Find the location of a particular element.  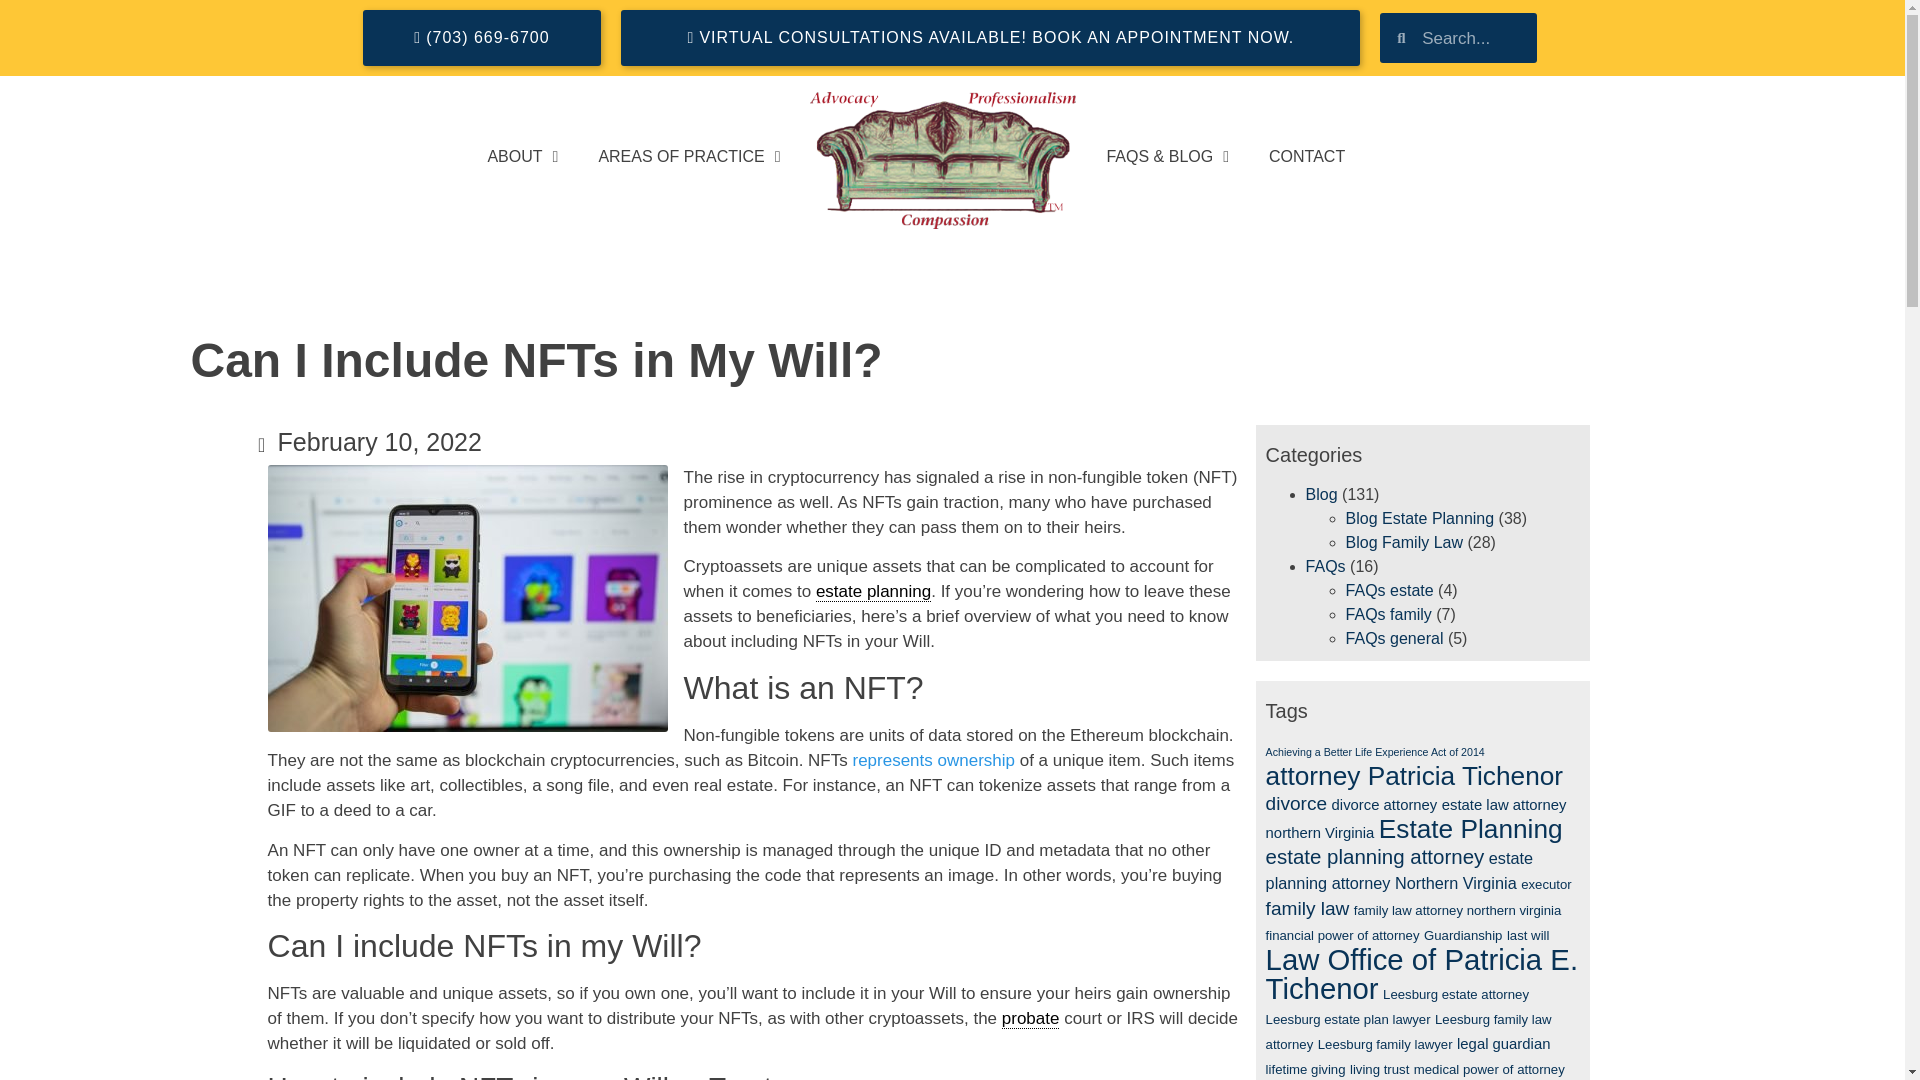

ABOUT is located at coordinates (522, 156).